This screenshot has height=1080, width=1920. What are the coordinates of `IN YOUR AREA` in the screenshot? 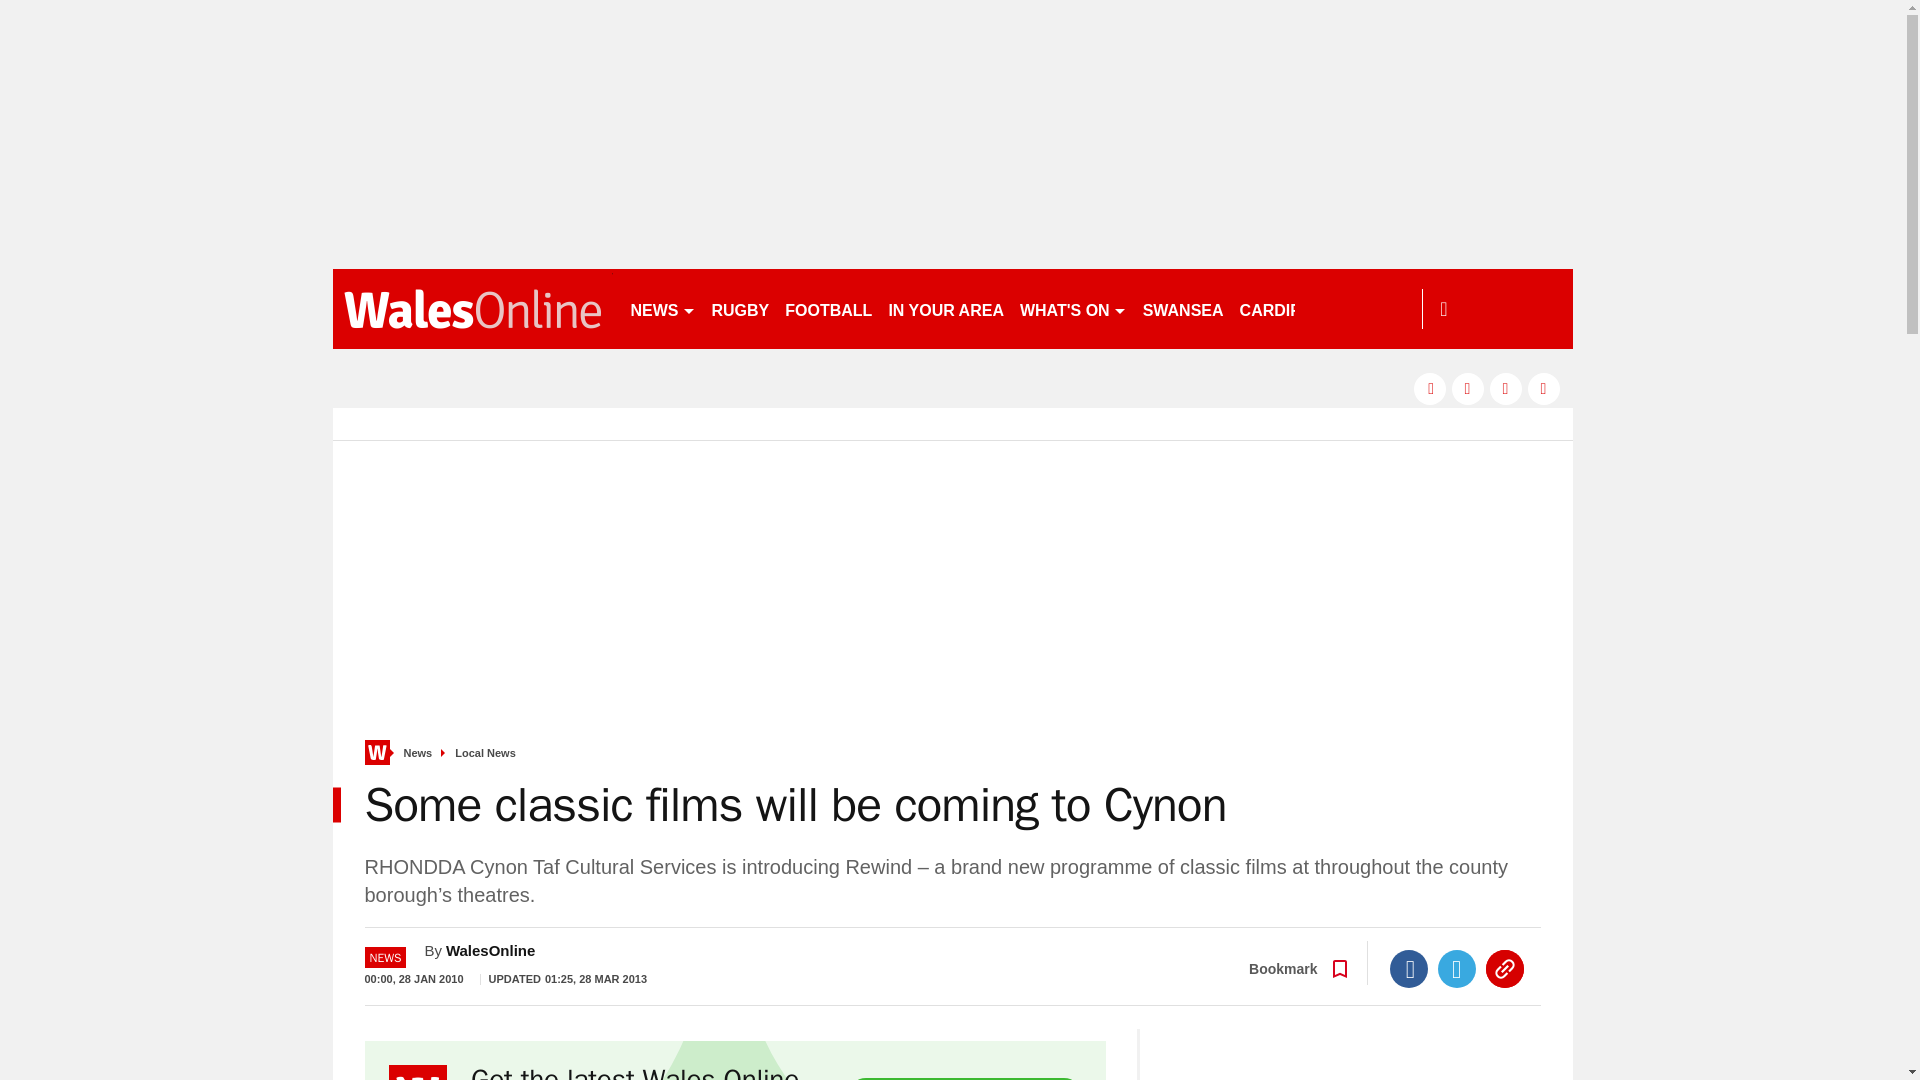 It's located at (945, 308).